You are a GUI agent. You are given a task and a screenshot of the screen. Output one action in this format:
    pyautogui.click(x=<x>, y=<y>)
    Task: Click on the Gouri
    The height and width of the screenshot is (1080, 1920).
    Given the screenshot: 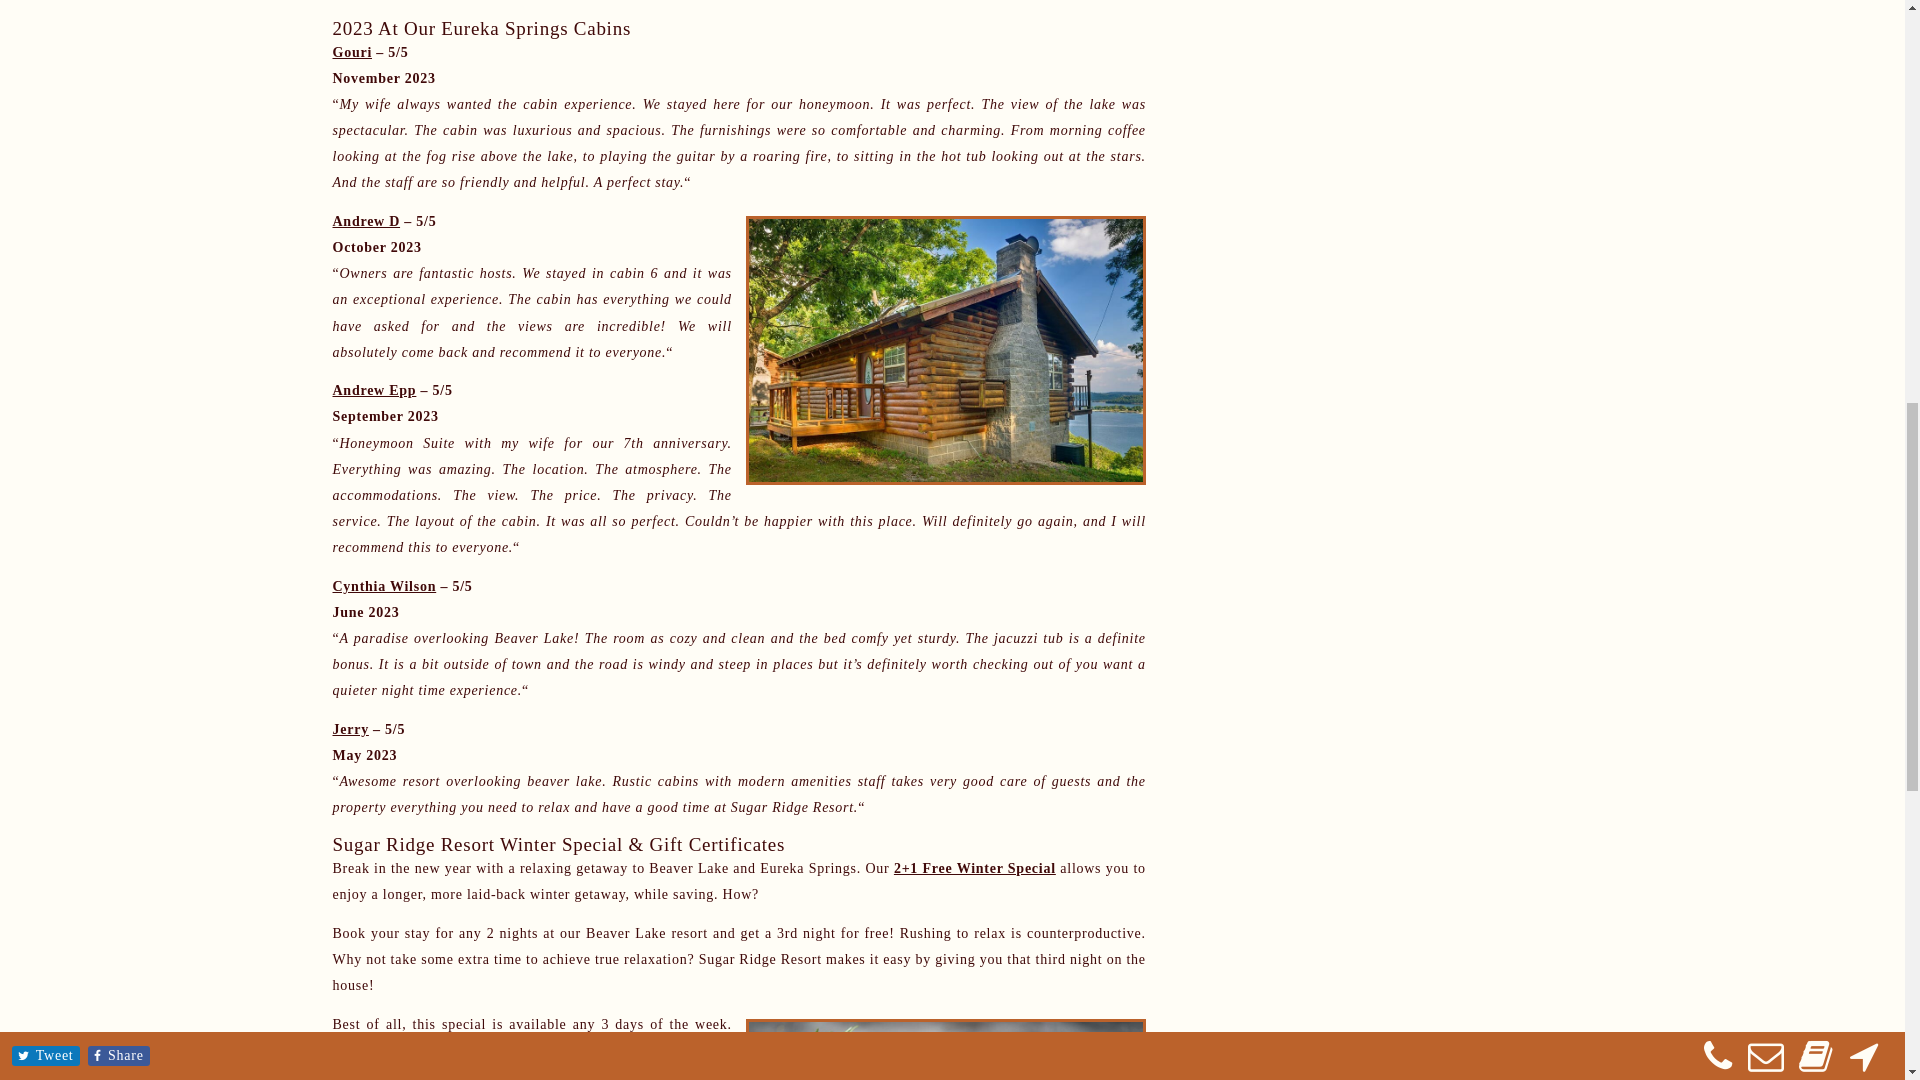 What is the action you would take?
    pyautogui.click(x=352, y=52)
    